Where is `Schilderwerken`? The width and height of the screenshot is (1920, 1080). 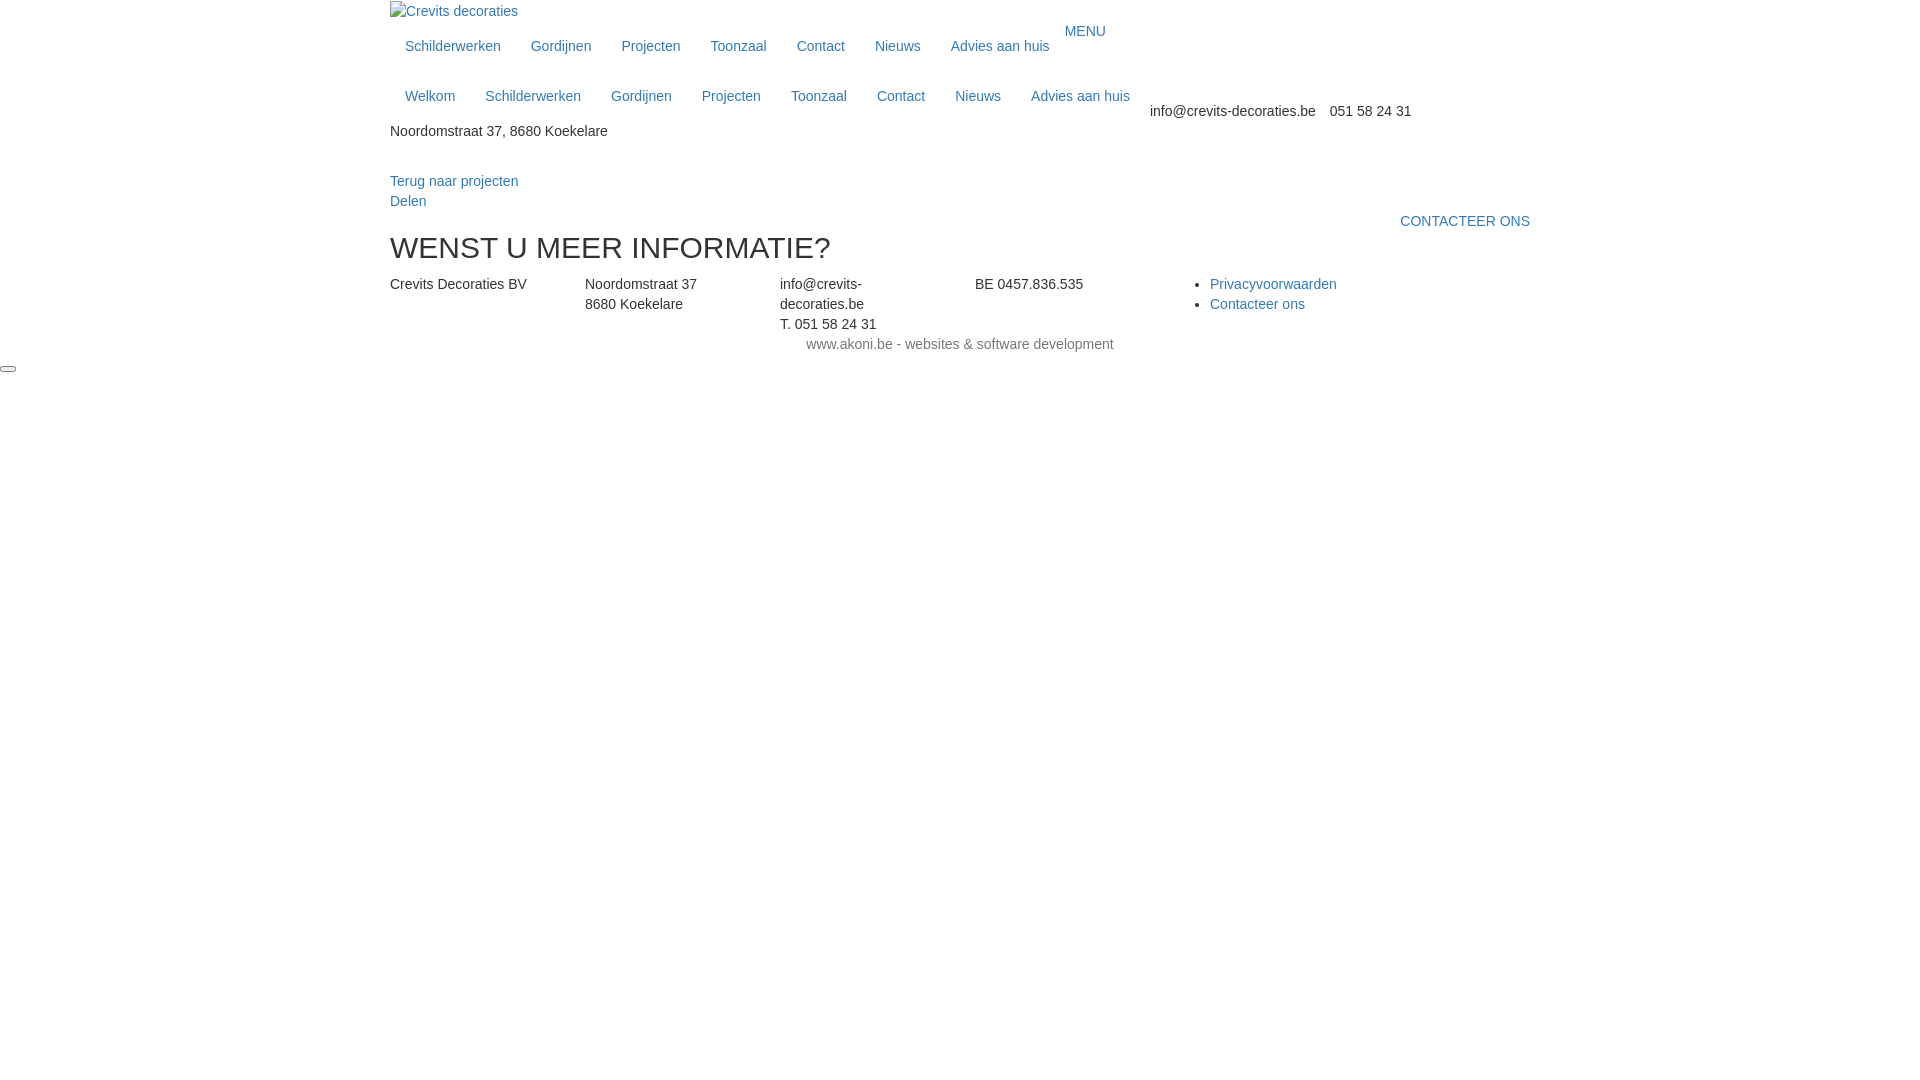
Schilderwerken is located at coordinates (533, 96).